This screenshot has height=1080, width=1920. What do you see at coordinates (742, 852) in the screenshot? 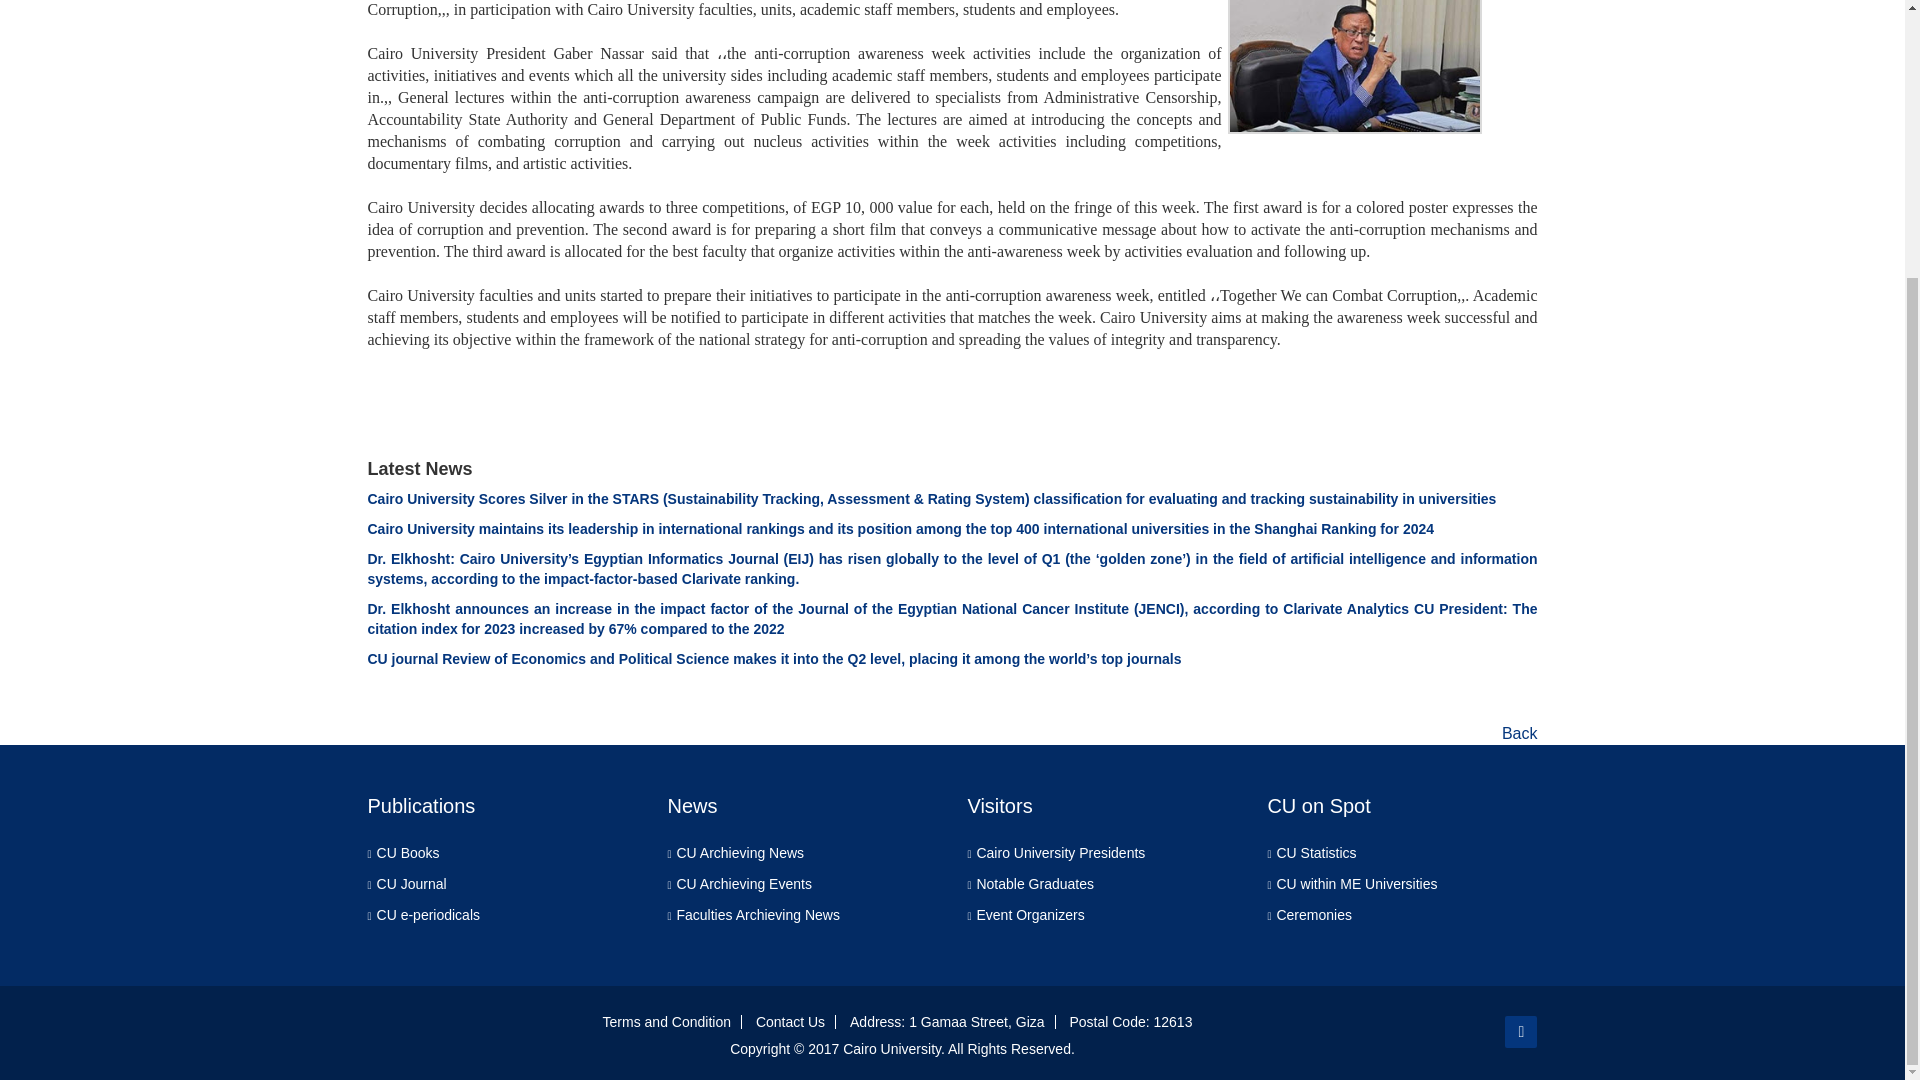
I see `CU Archieving News` at bounding box center [742, 852].